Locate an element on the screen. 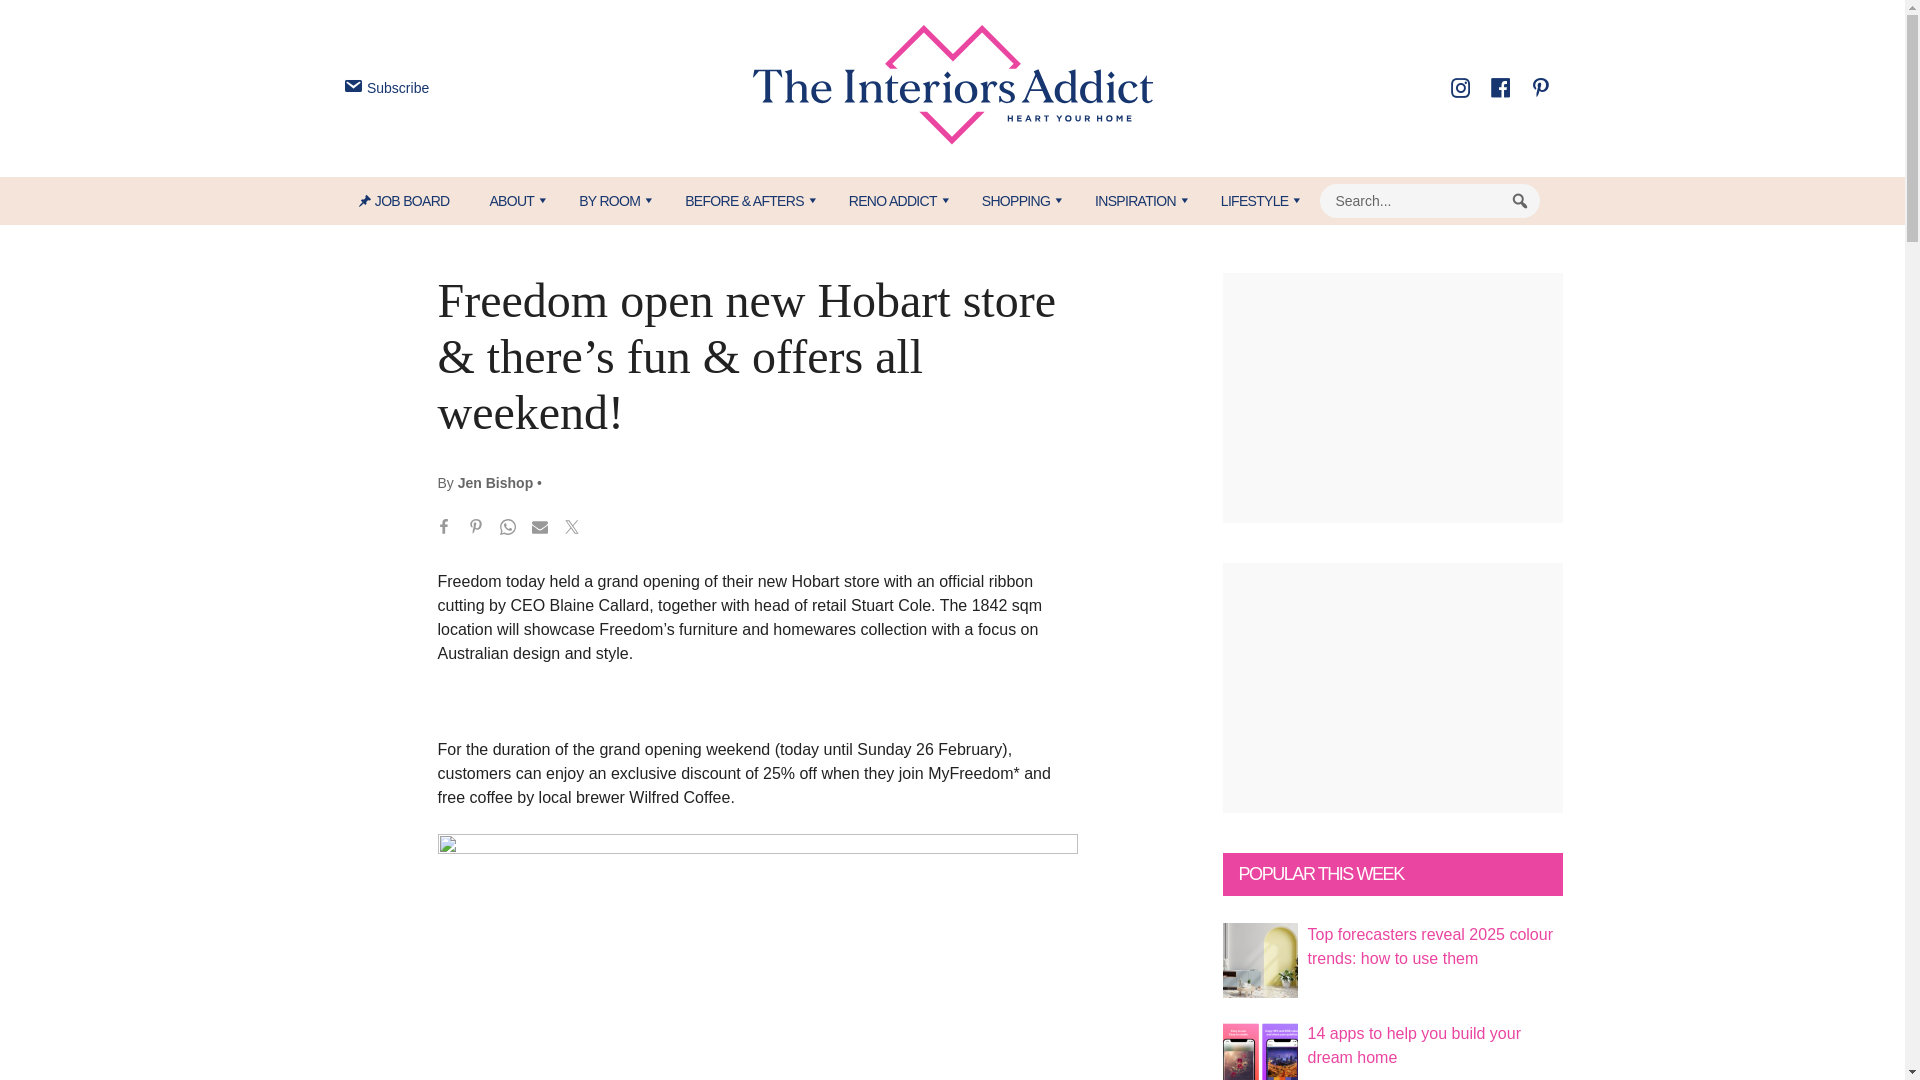  JOB BOARD is located at coordinates (414, 200).